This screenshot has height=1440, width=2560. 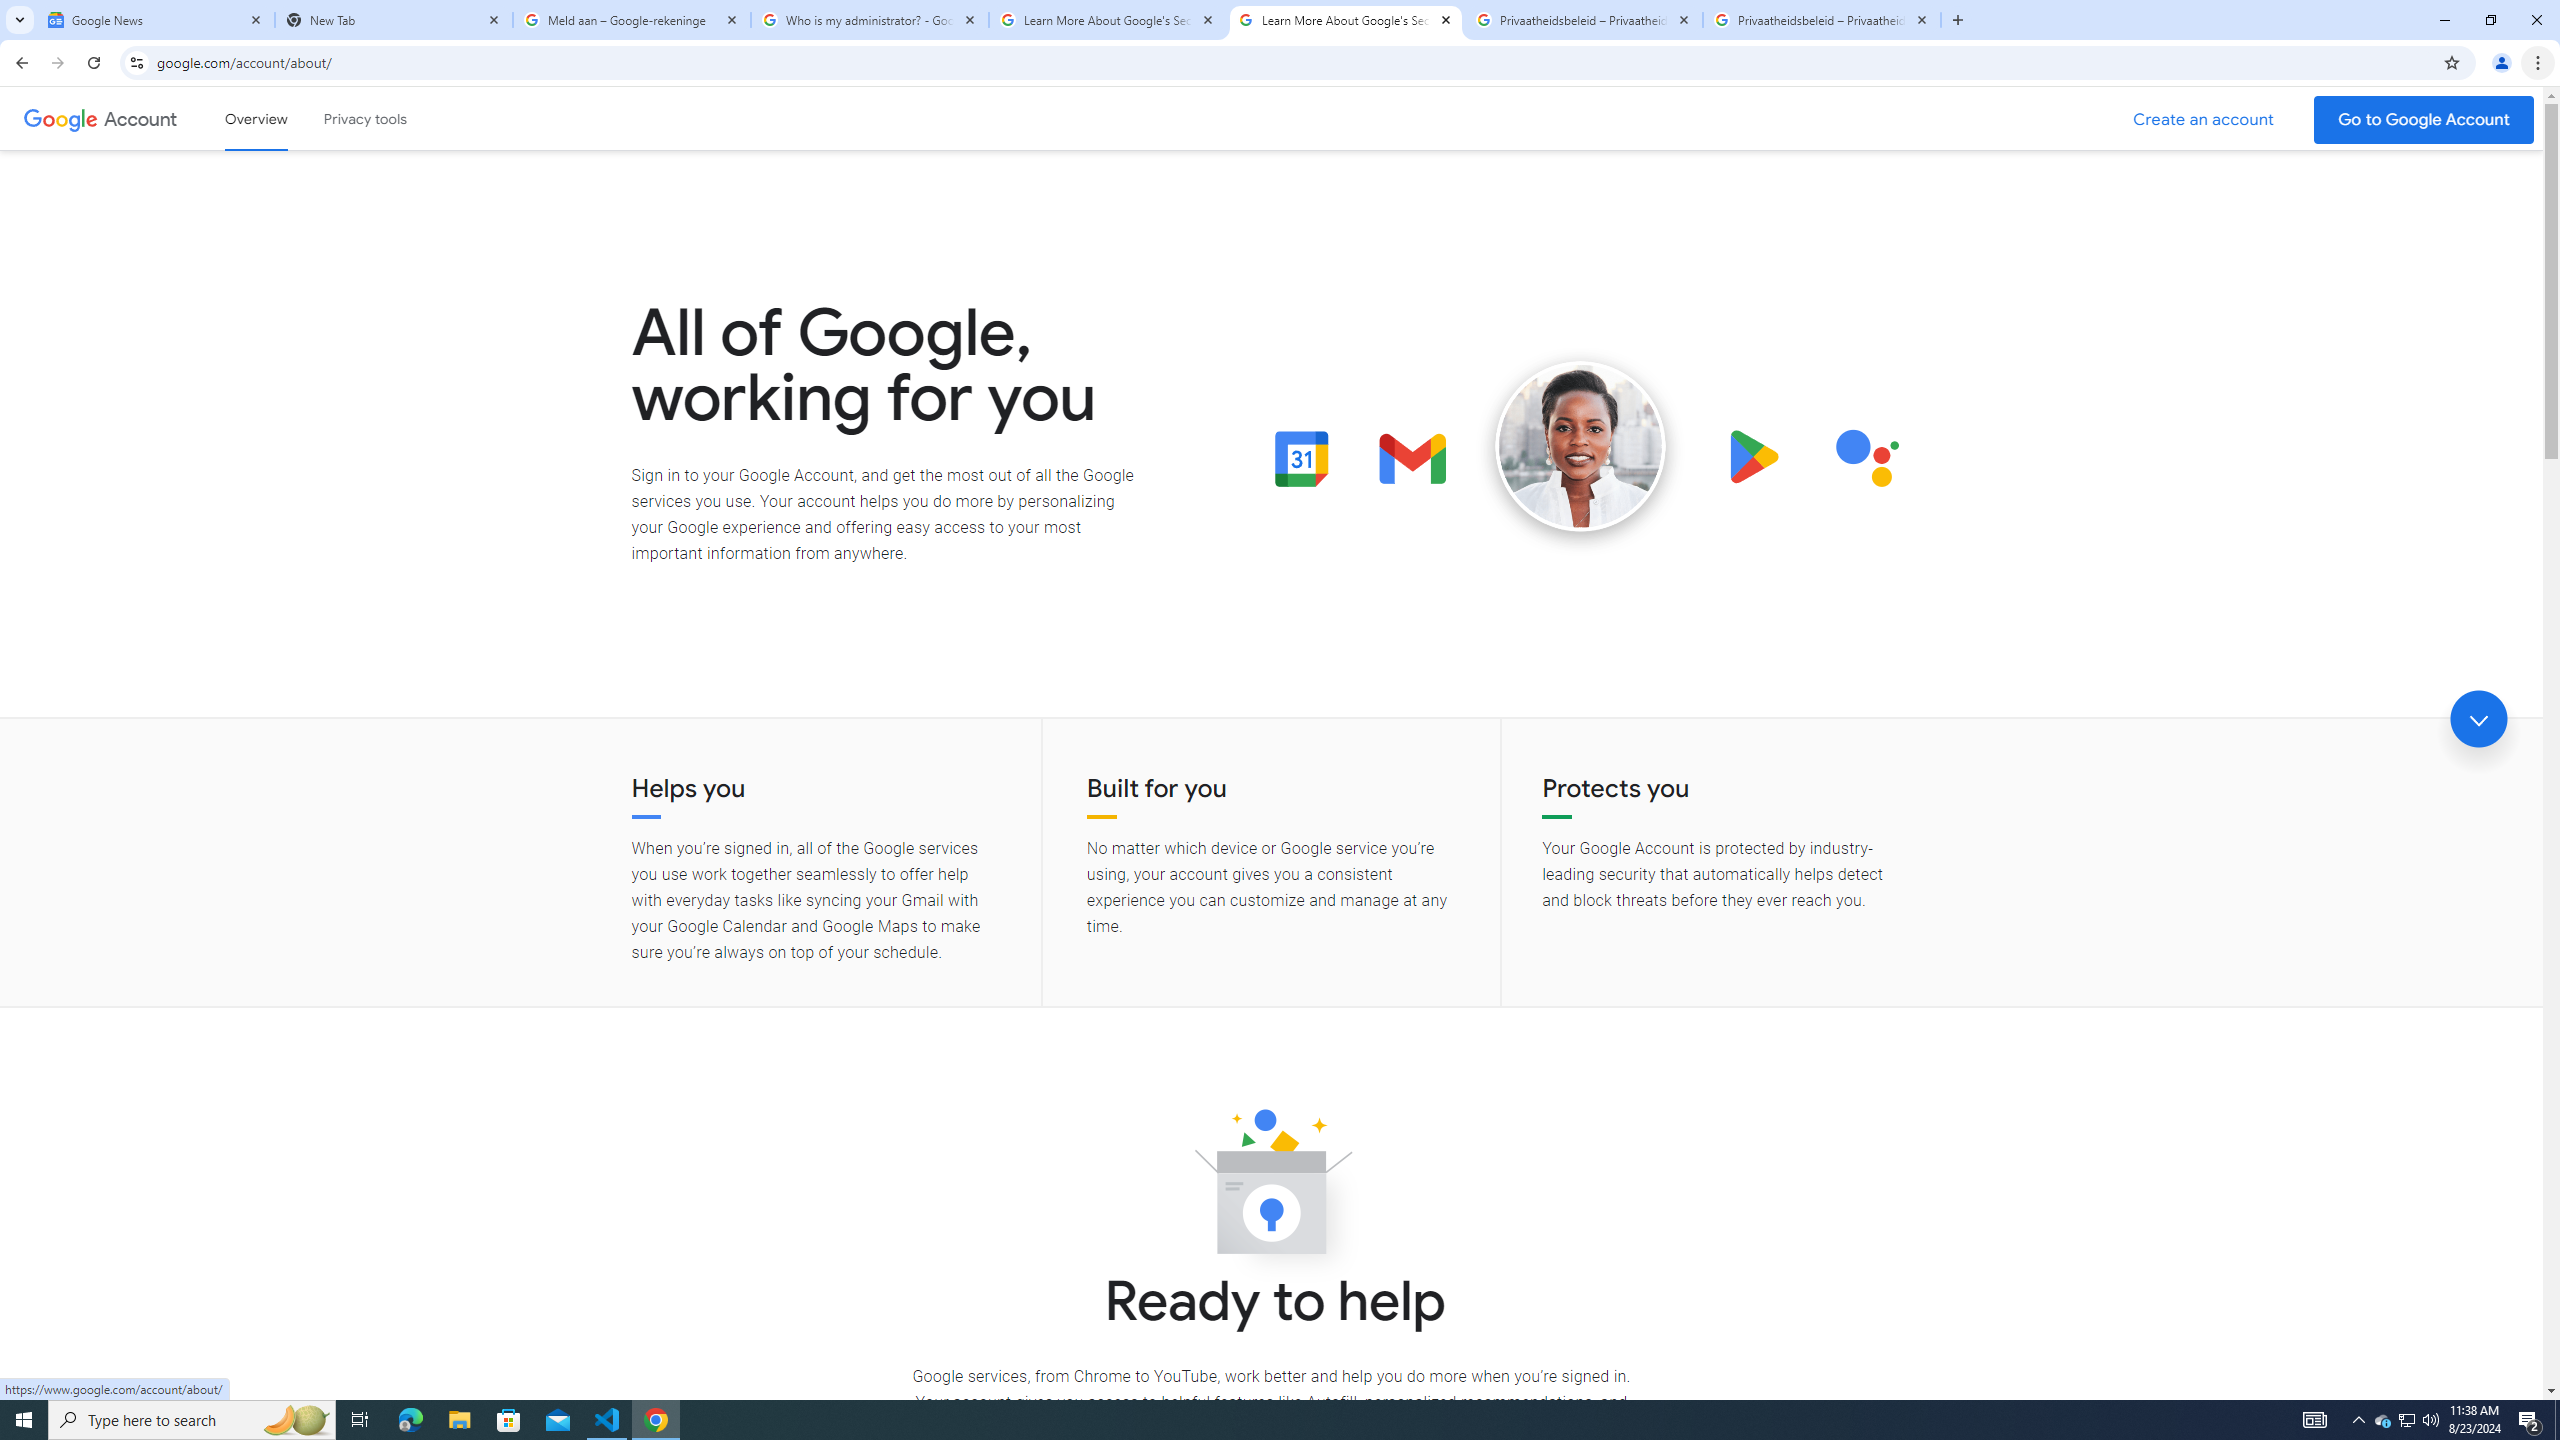 I want to click on Google News, so click(x=156, y=20).